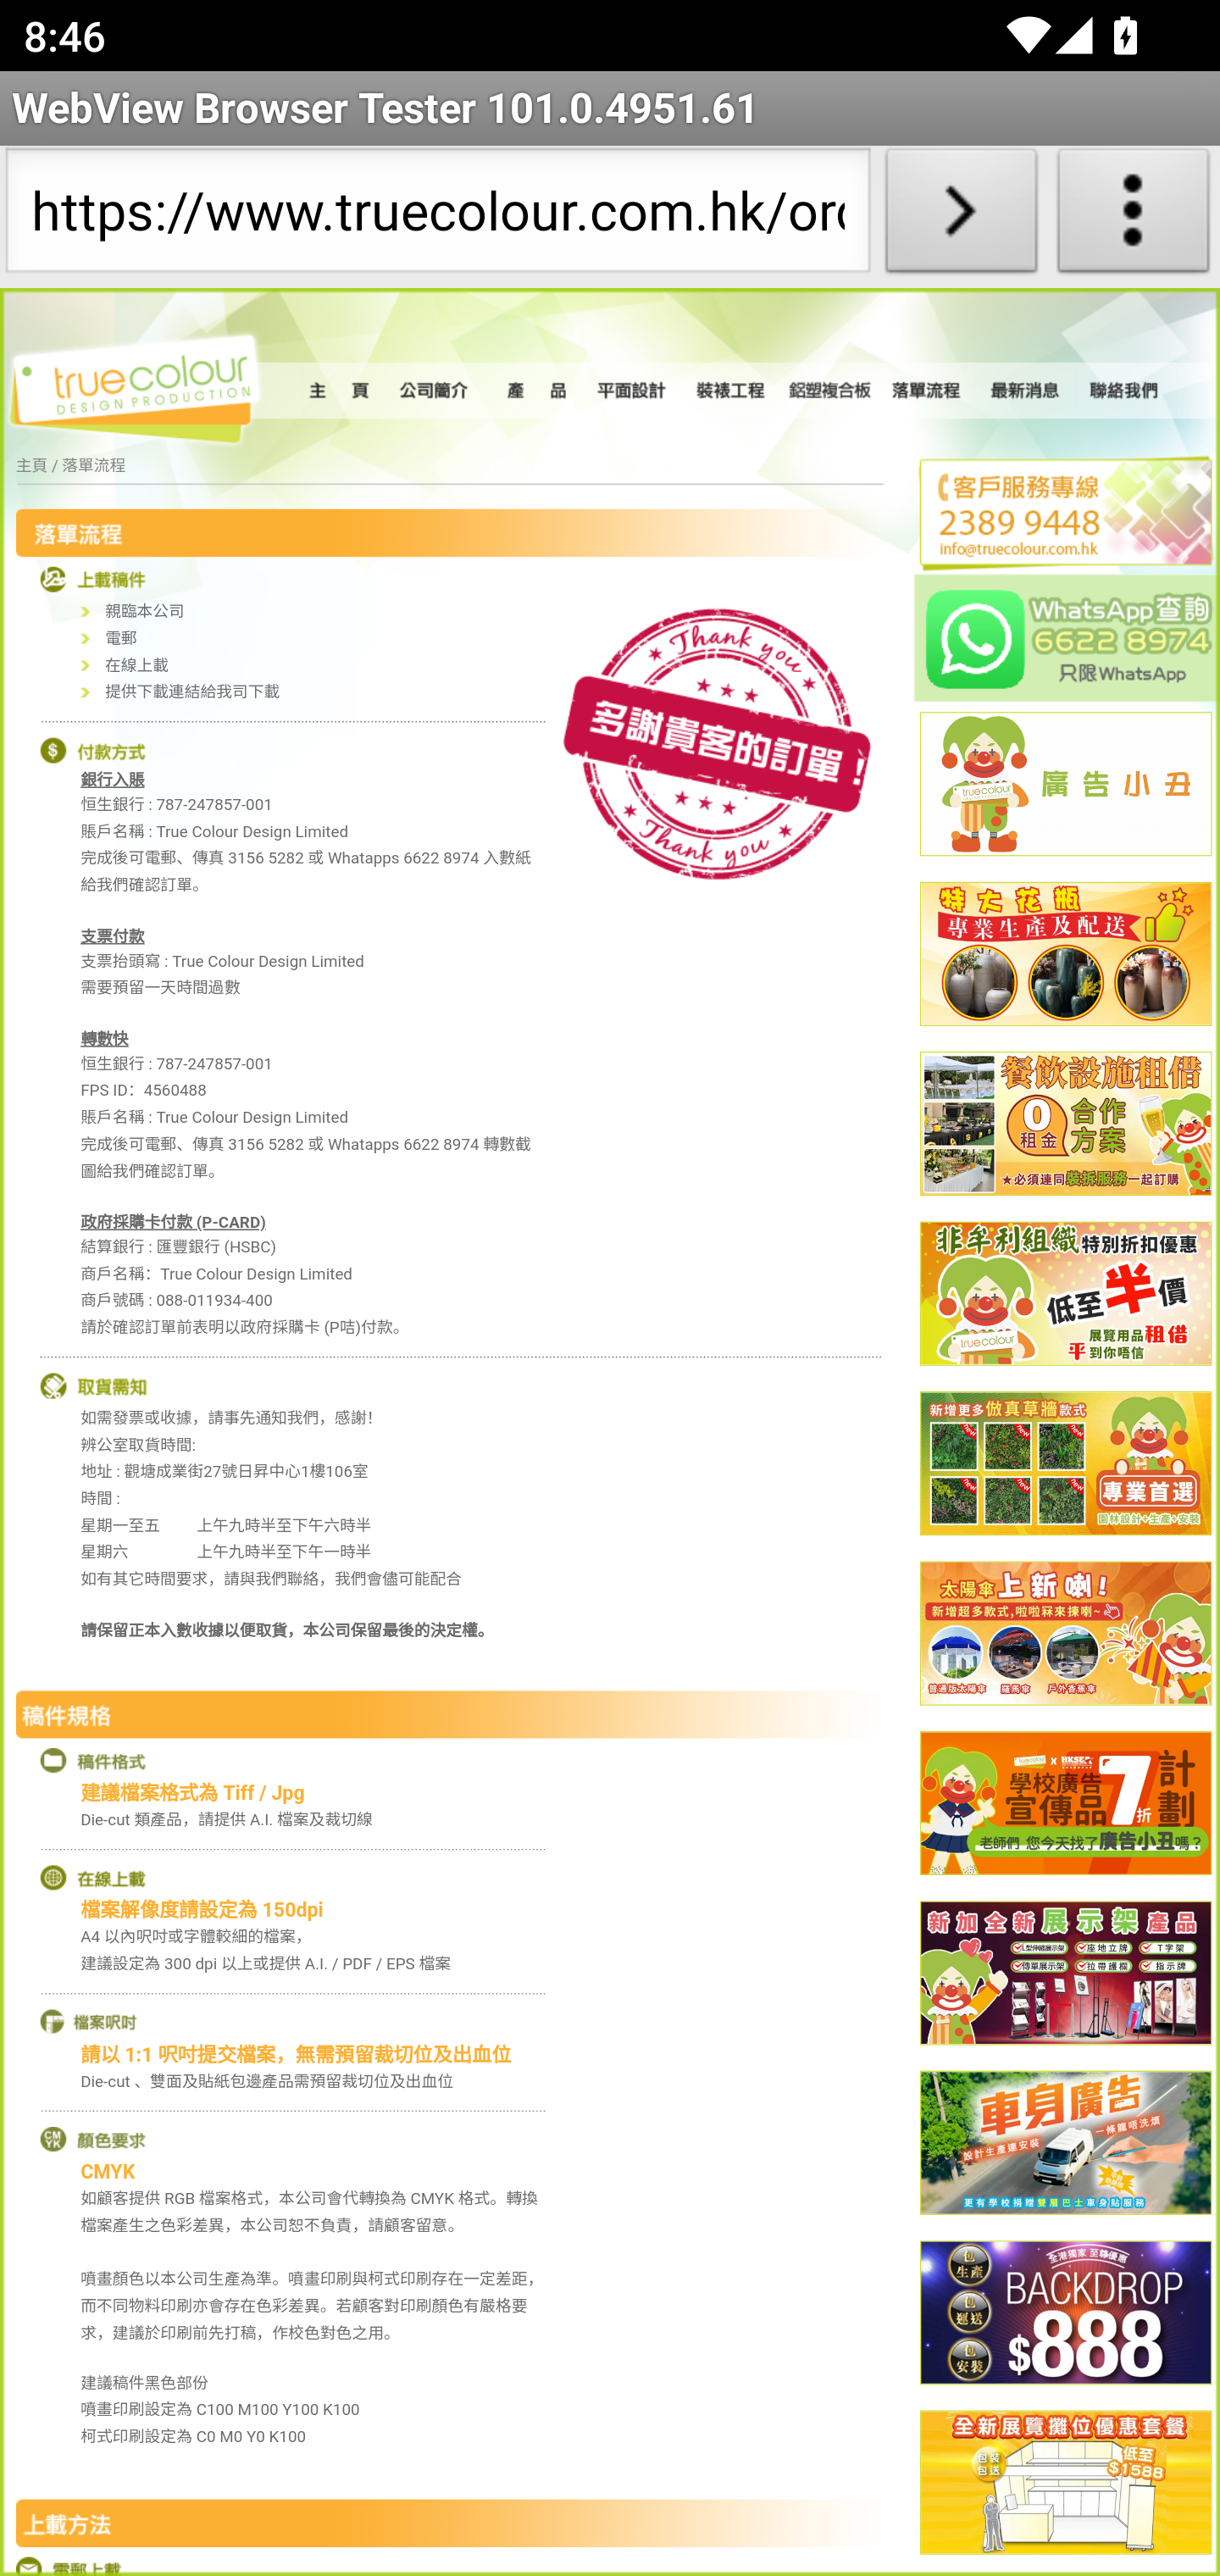 The height and width of the screenshot is (2576, 1220). Describe the element at coordinates (1067, 638) in the screenshot. I see `WhatsApp` at that location.